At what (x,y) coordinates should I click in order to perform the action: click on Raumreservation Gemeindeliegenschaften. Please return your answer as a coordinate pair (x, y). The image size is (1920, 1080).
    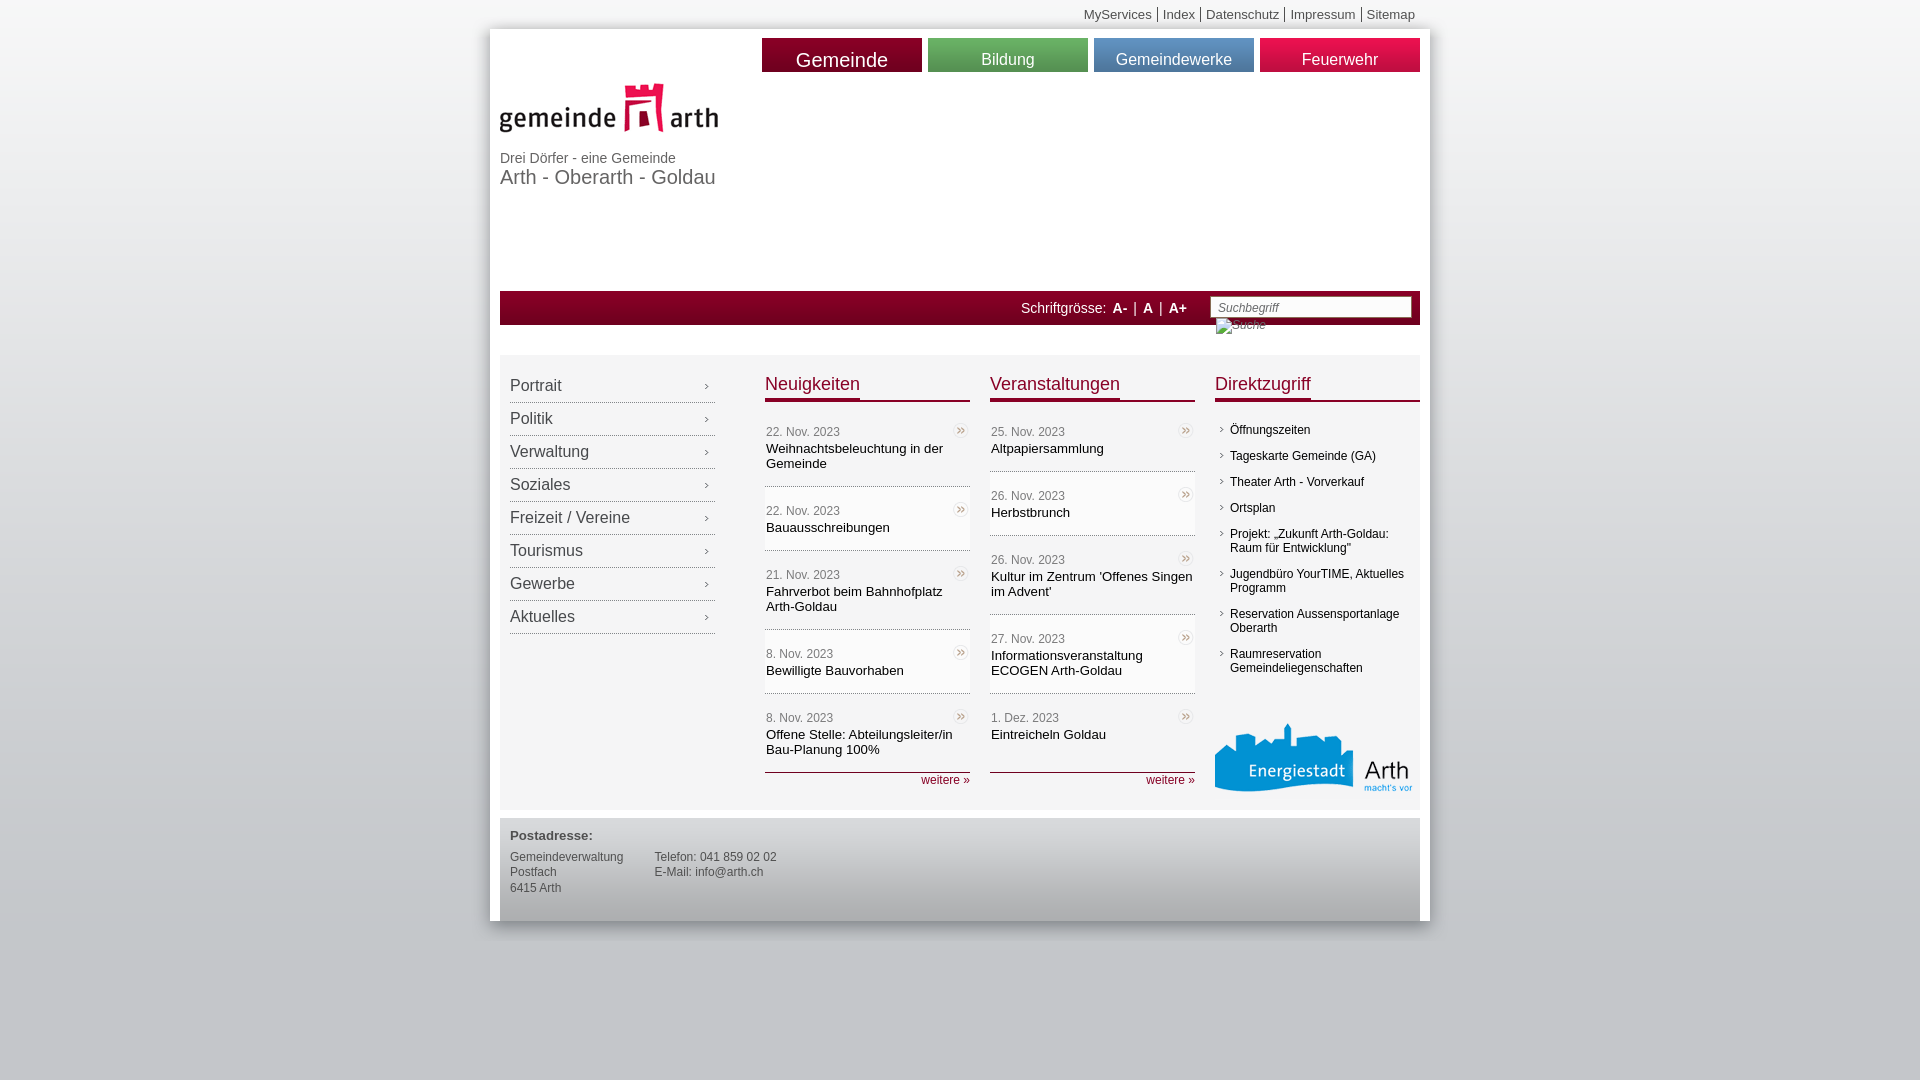
    Looking at the image, I should click on (1296, 661).